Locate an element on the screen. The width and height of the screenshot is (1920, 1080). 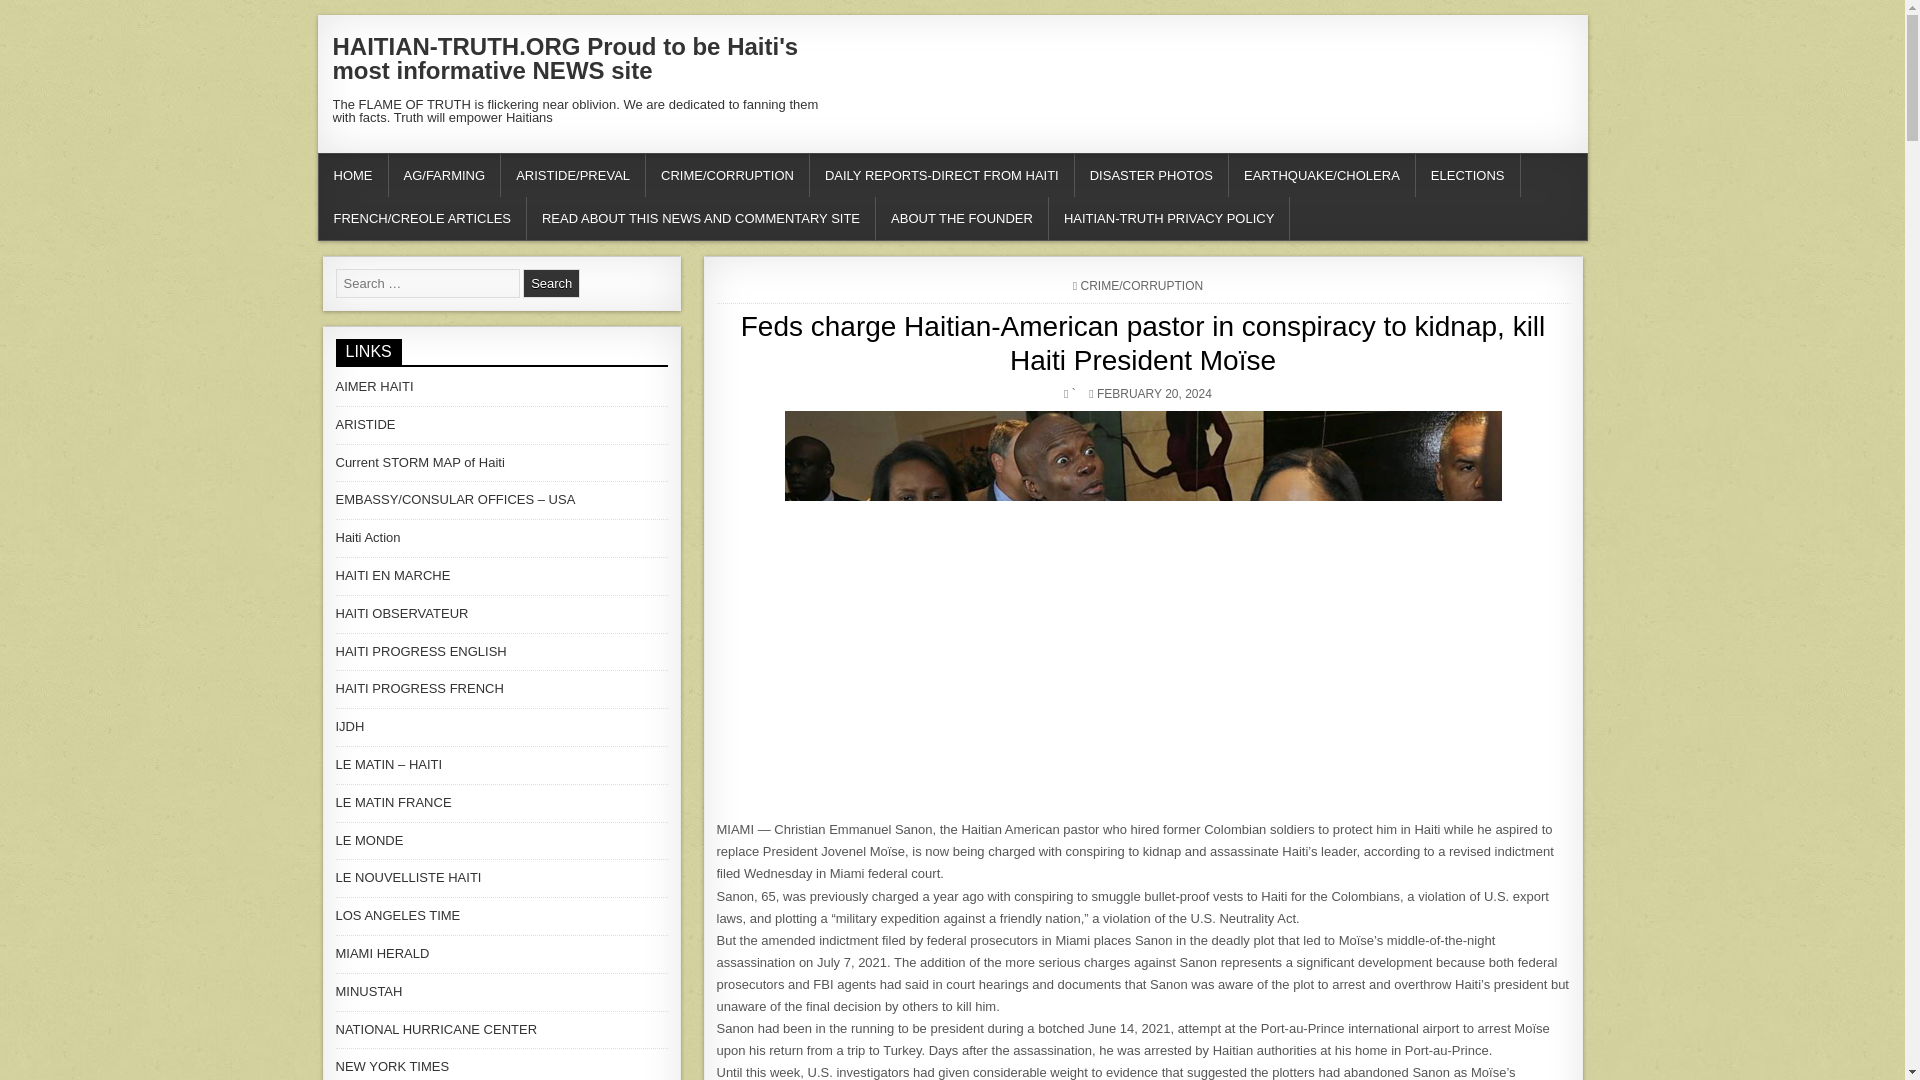
Search is located at coordinates (550, 283).